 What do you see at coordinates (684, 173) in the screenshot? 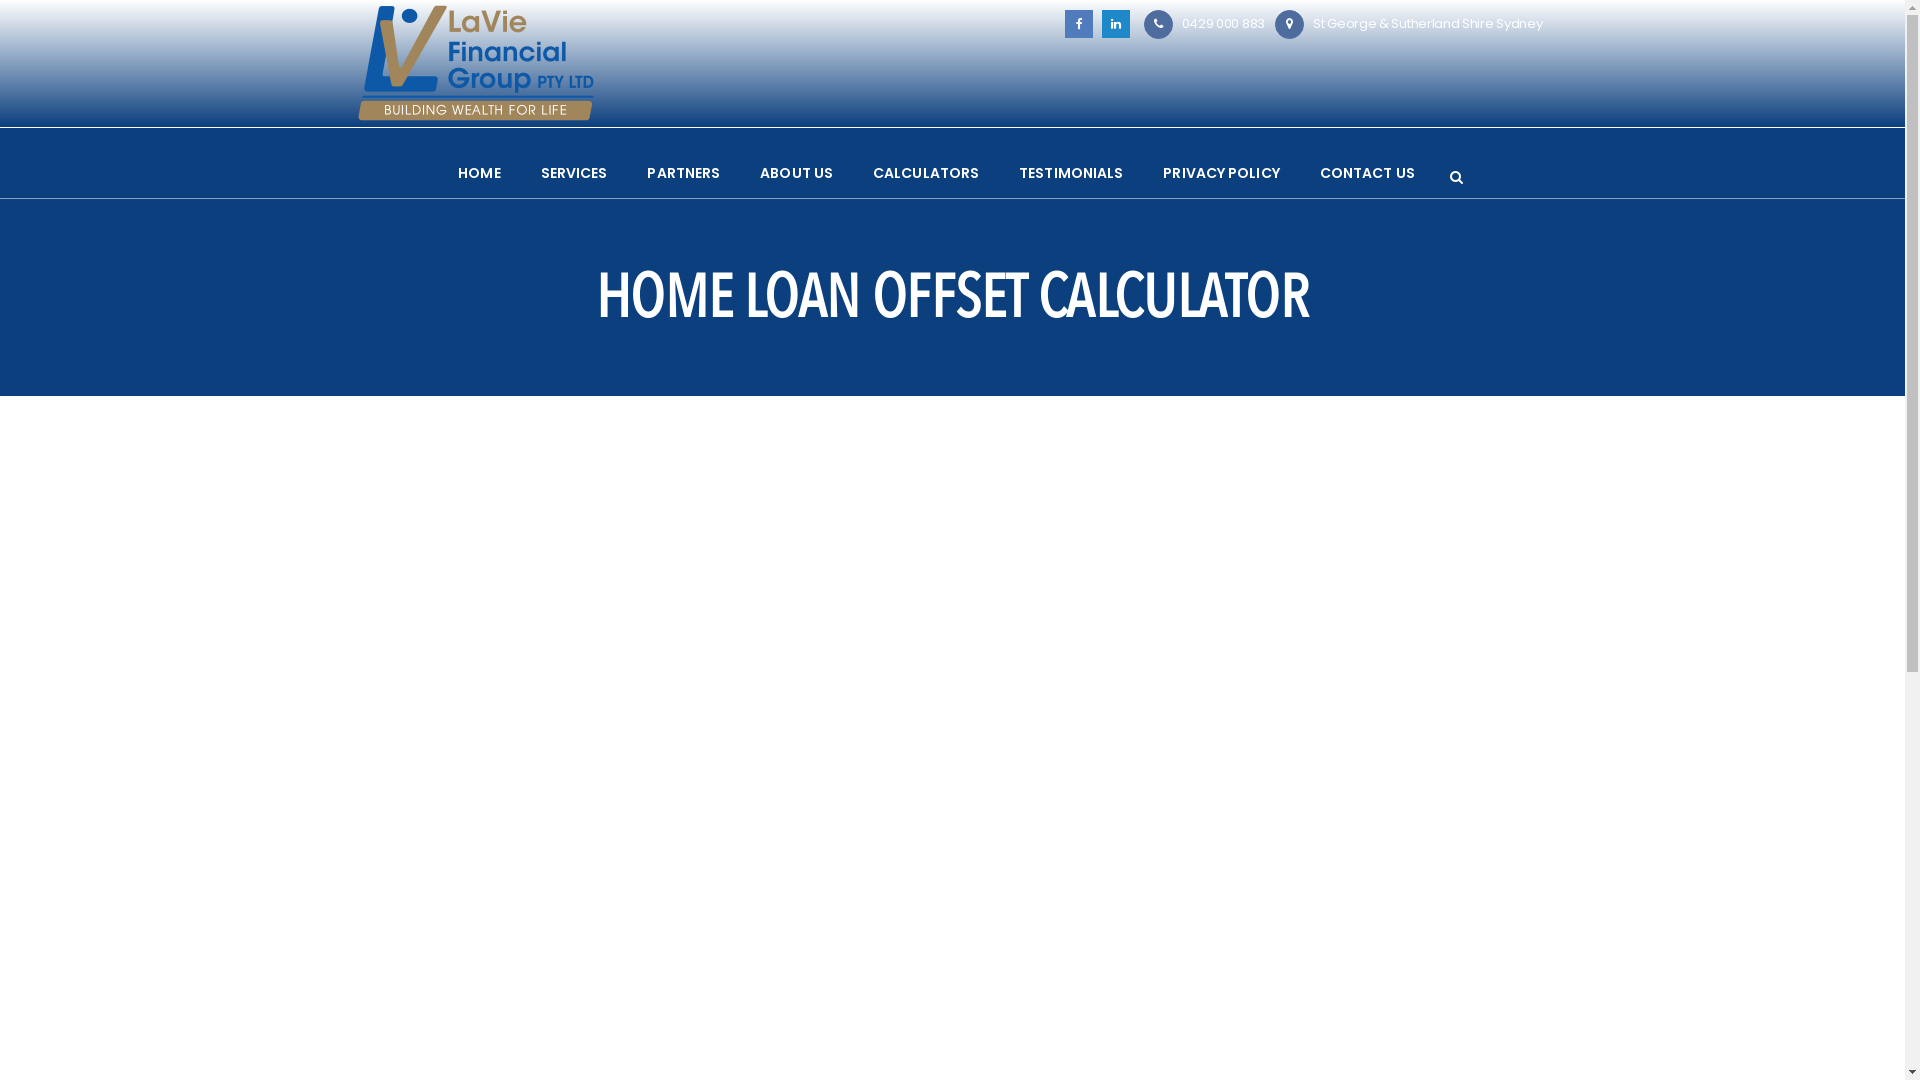
I see `PARTNERS` at bounding box center [684, 173].